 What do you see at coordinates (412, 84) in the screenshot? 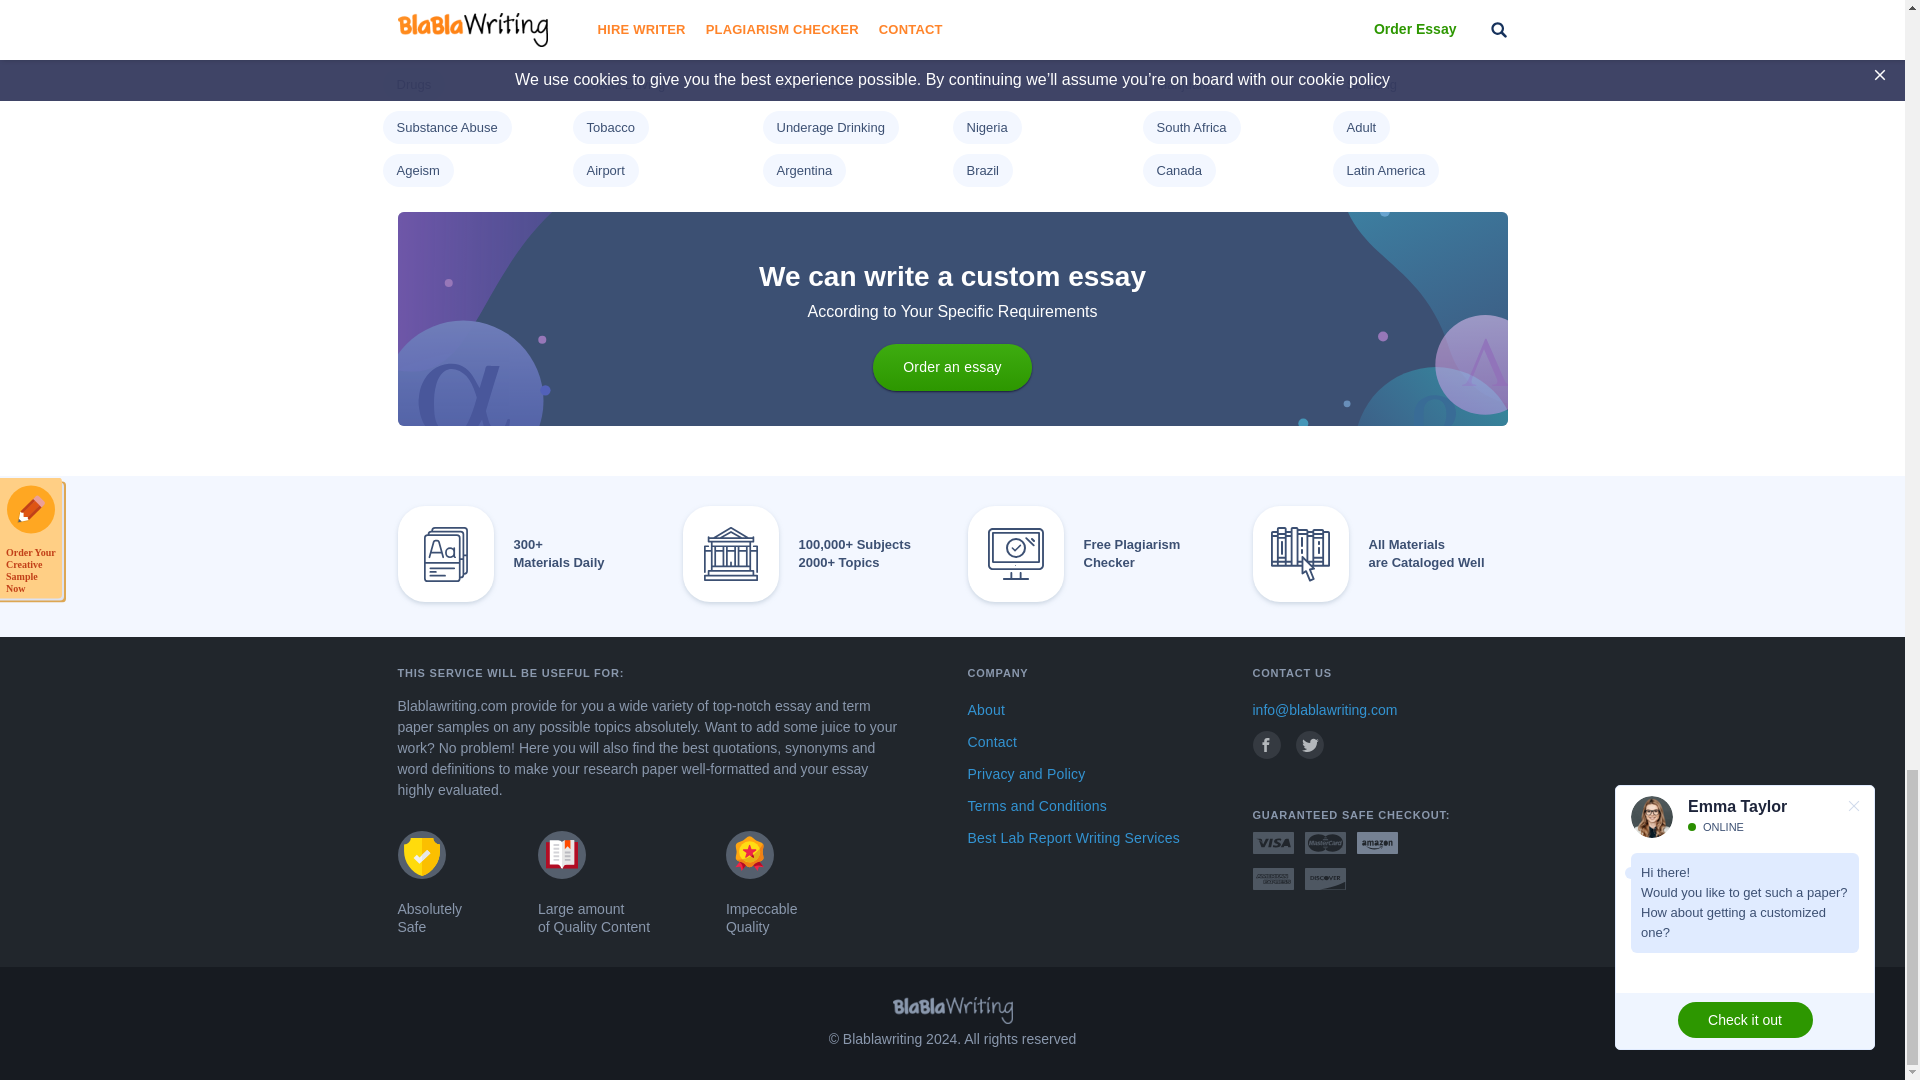
I see `Drugs` at bounding box center [412, 84].